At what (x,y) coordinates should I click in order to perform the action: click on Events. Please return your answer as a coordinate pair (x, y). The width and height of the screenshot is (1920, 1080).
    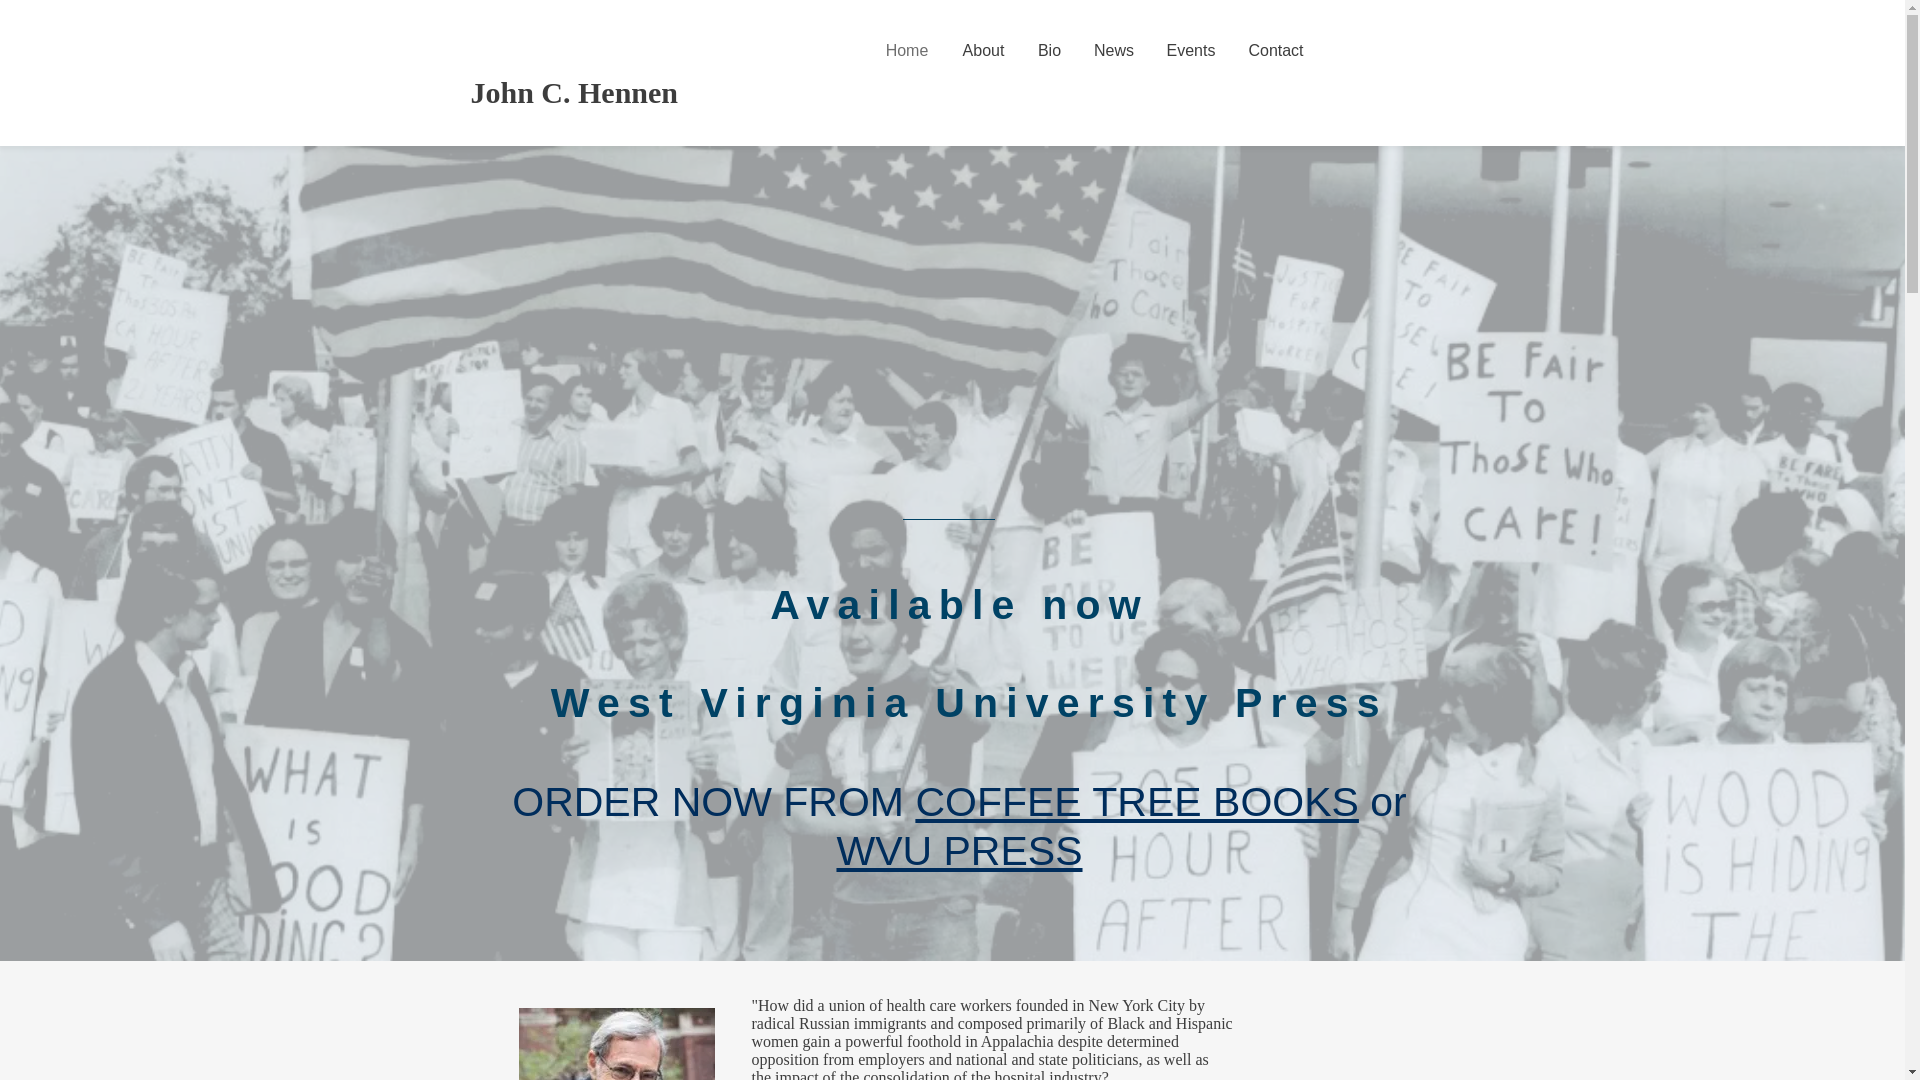
    Looking at the image, I should click on (1190, 50).